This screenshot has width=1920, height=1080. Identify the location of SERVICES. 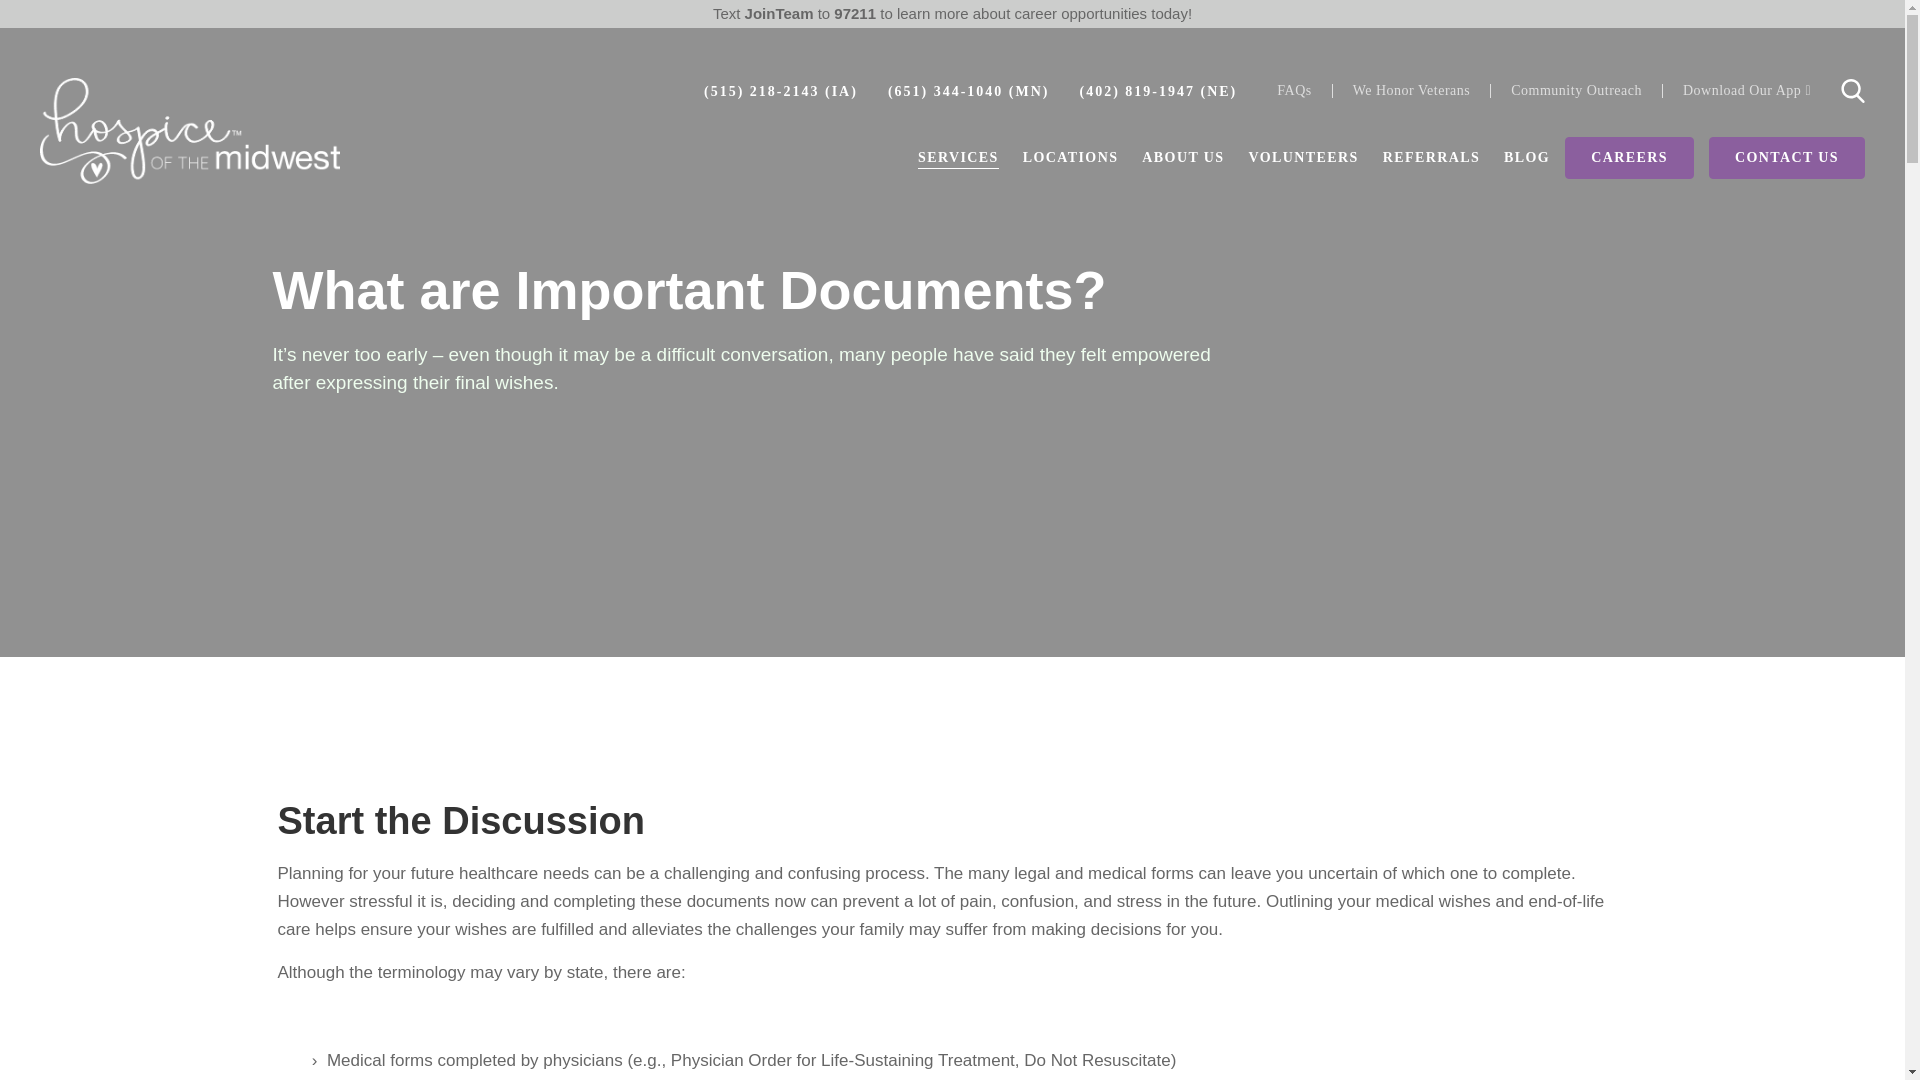
(958, 158).